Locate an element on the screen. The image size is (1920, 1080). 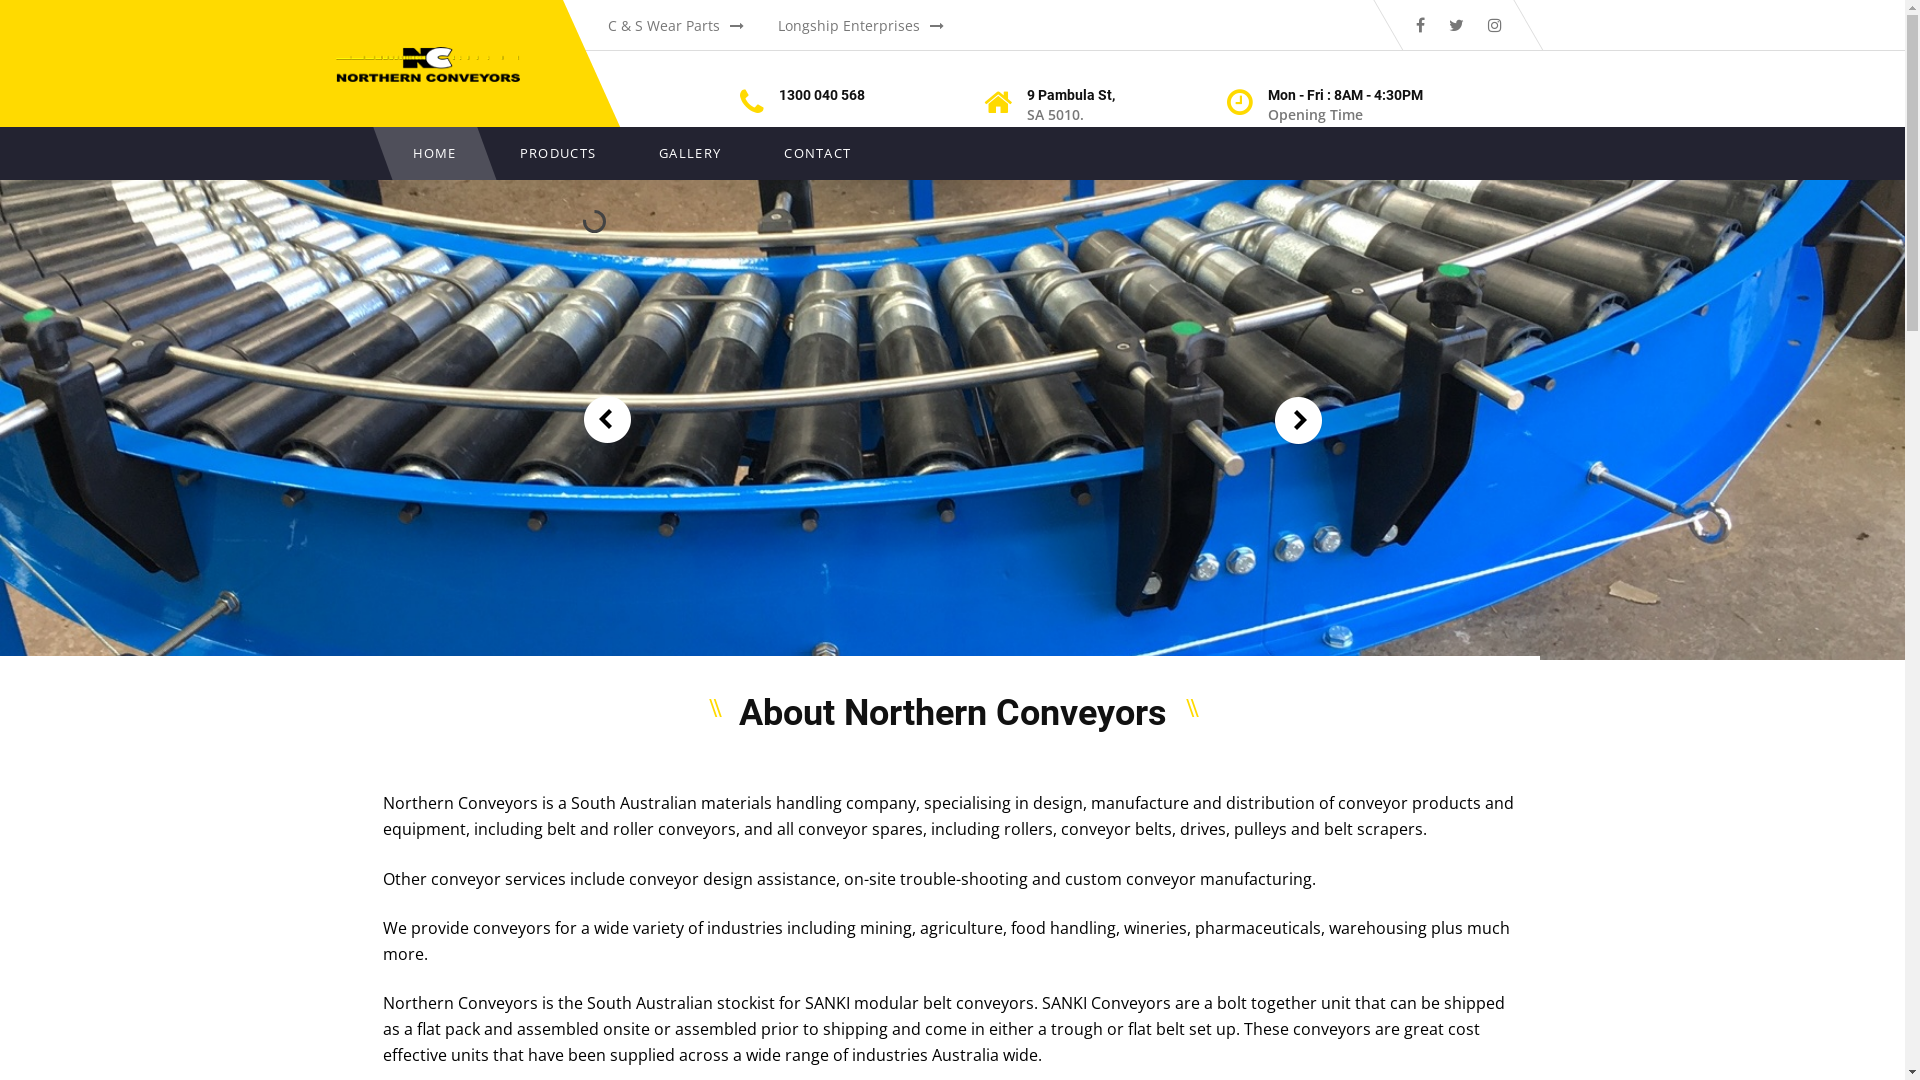
Longship Enterprises is located at coordinates (861, 26).